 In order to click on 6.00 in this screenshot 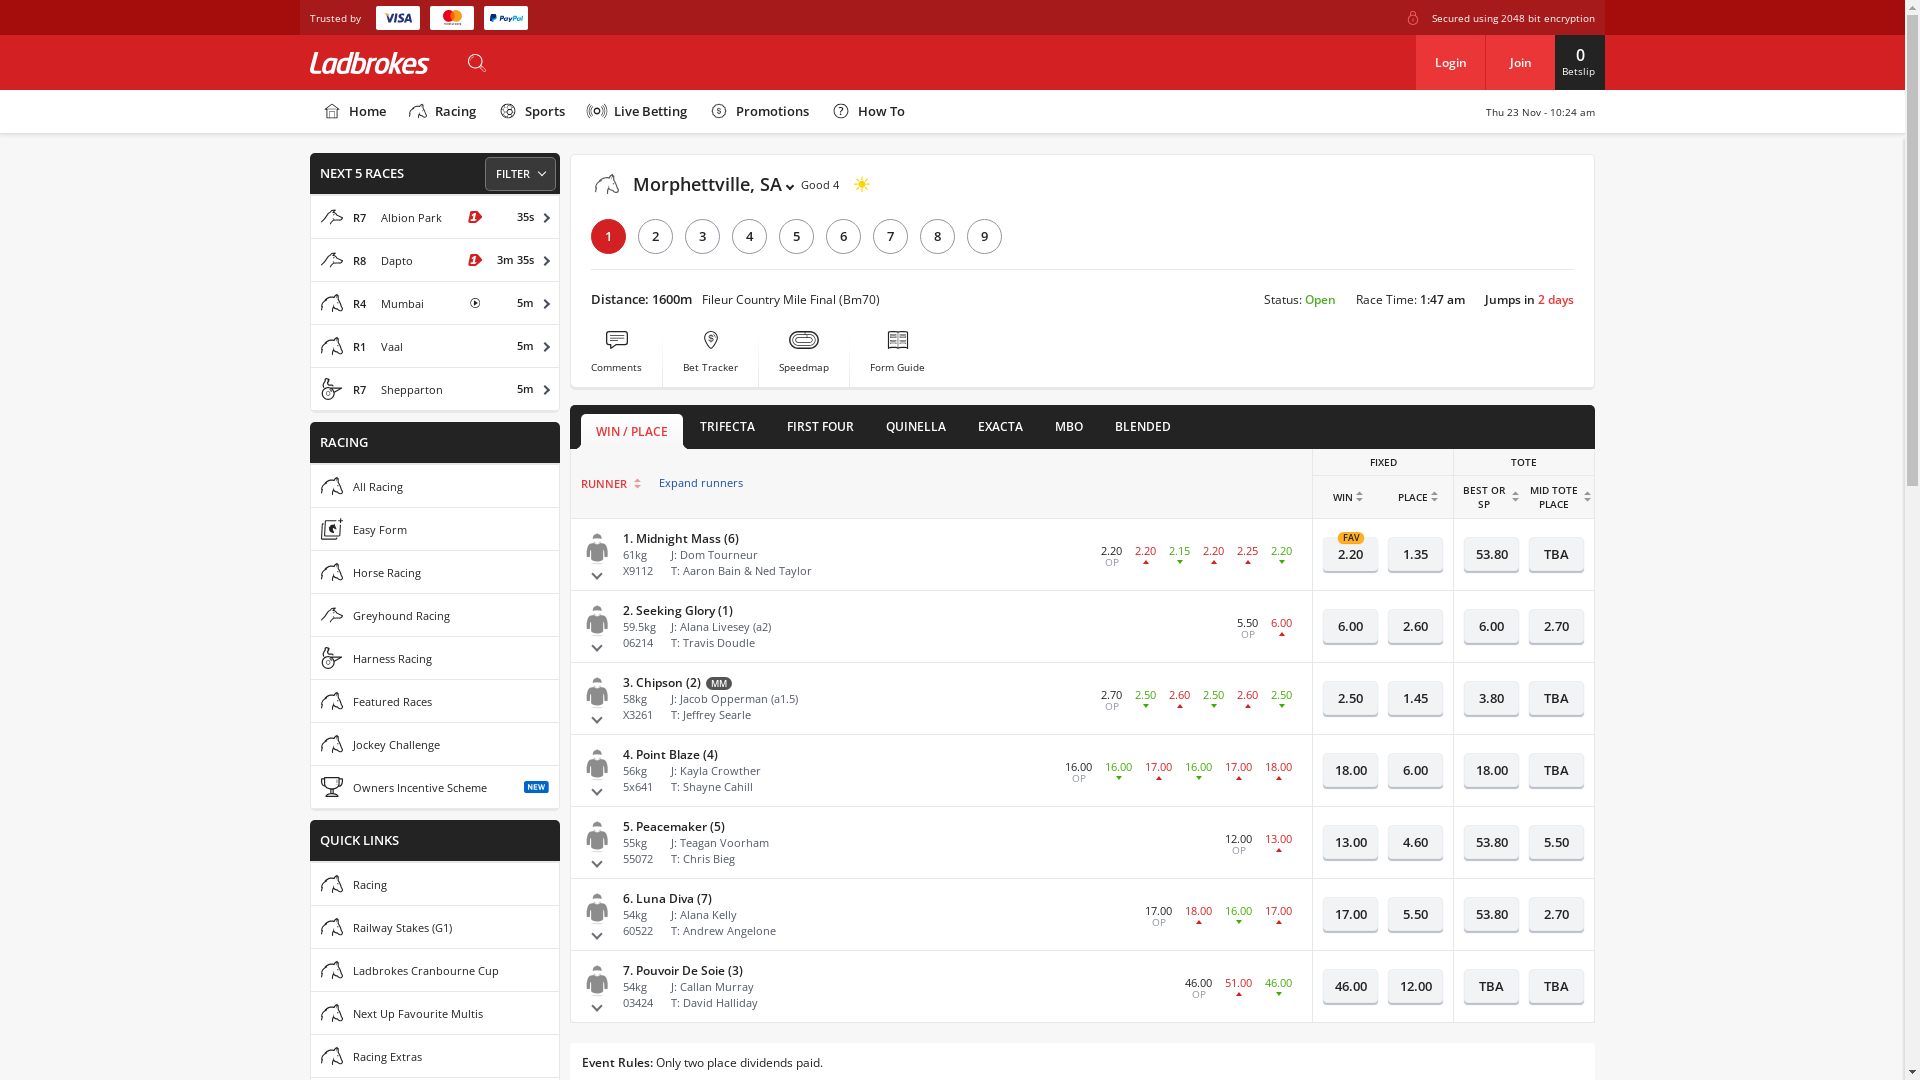, I will do `click(1492, 626)`.